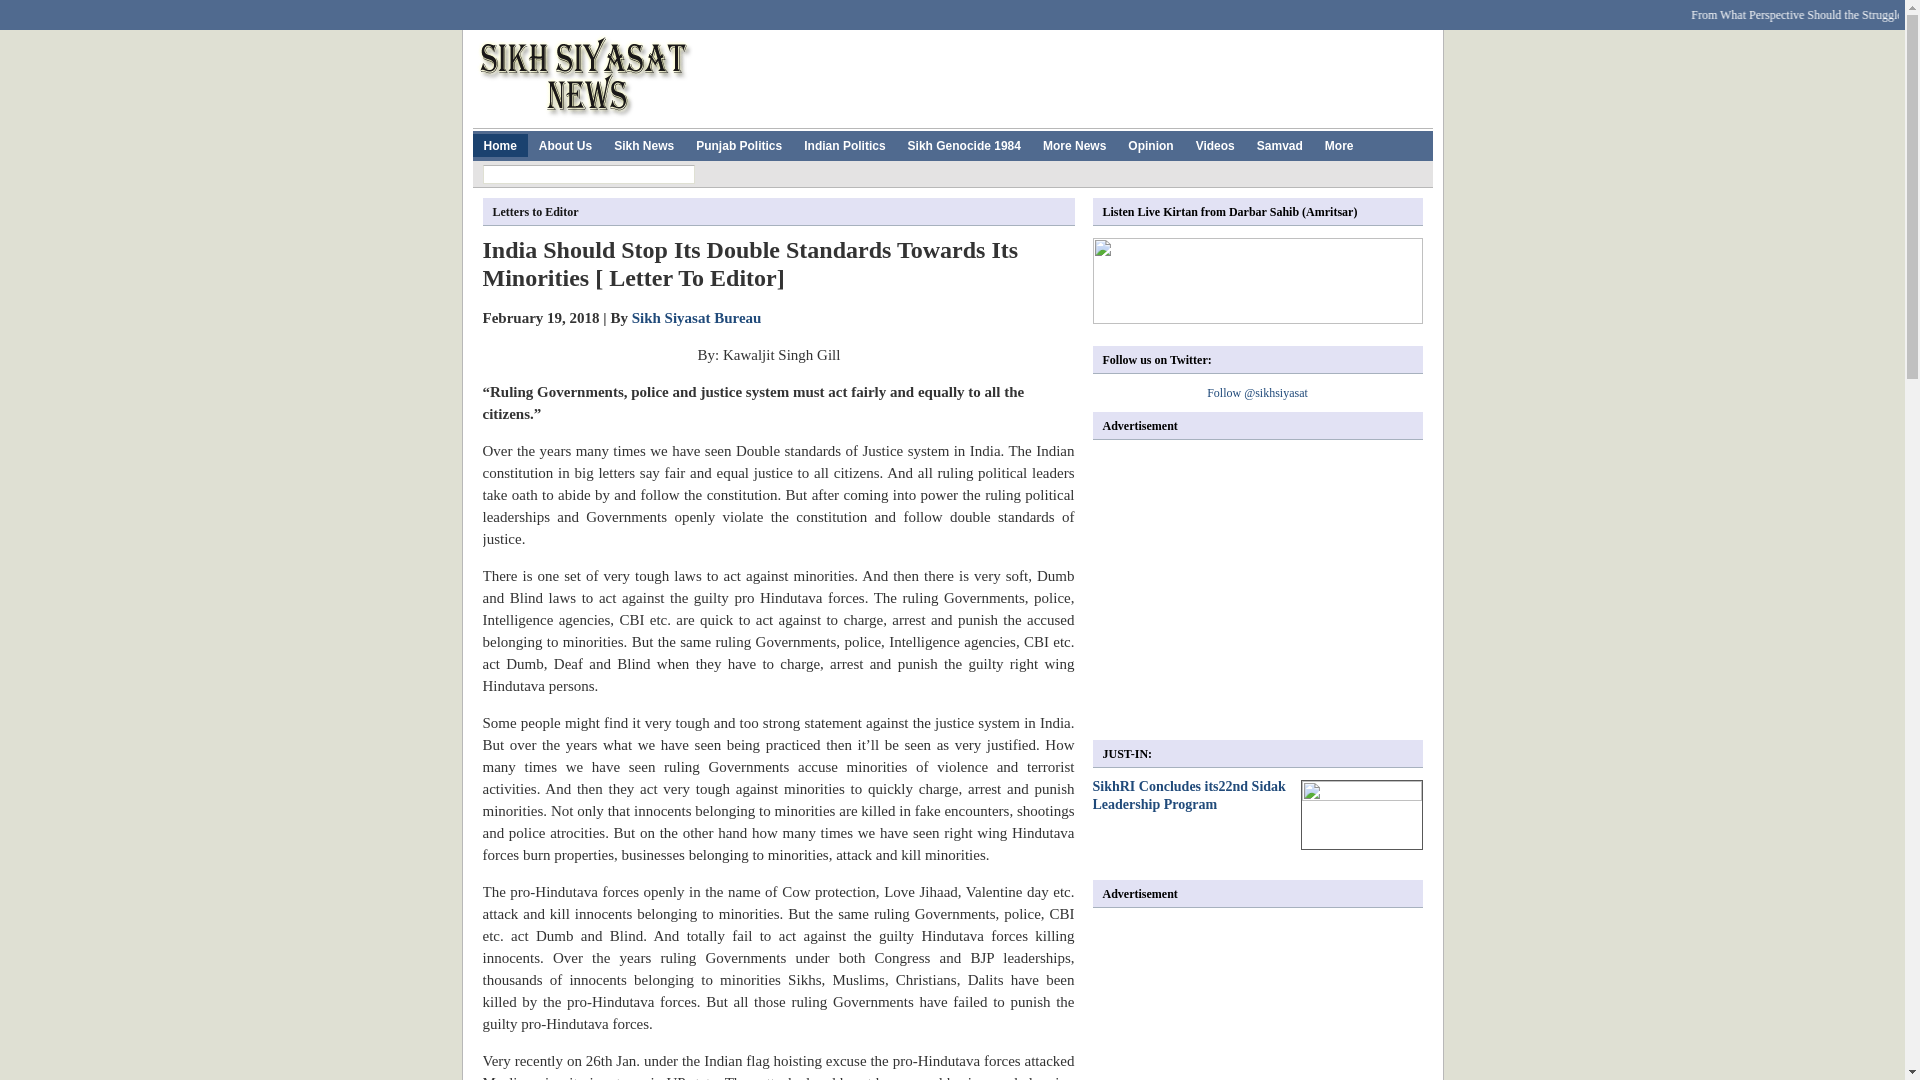 Image resolution: width=1920 pixels, height=1080 pixels. Describe the element at coordinates (662, 9) in the screenshot. I see `Twitter` at that location.